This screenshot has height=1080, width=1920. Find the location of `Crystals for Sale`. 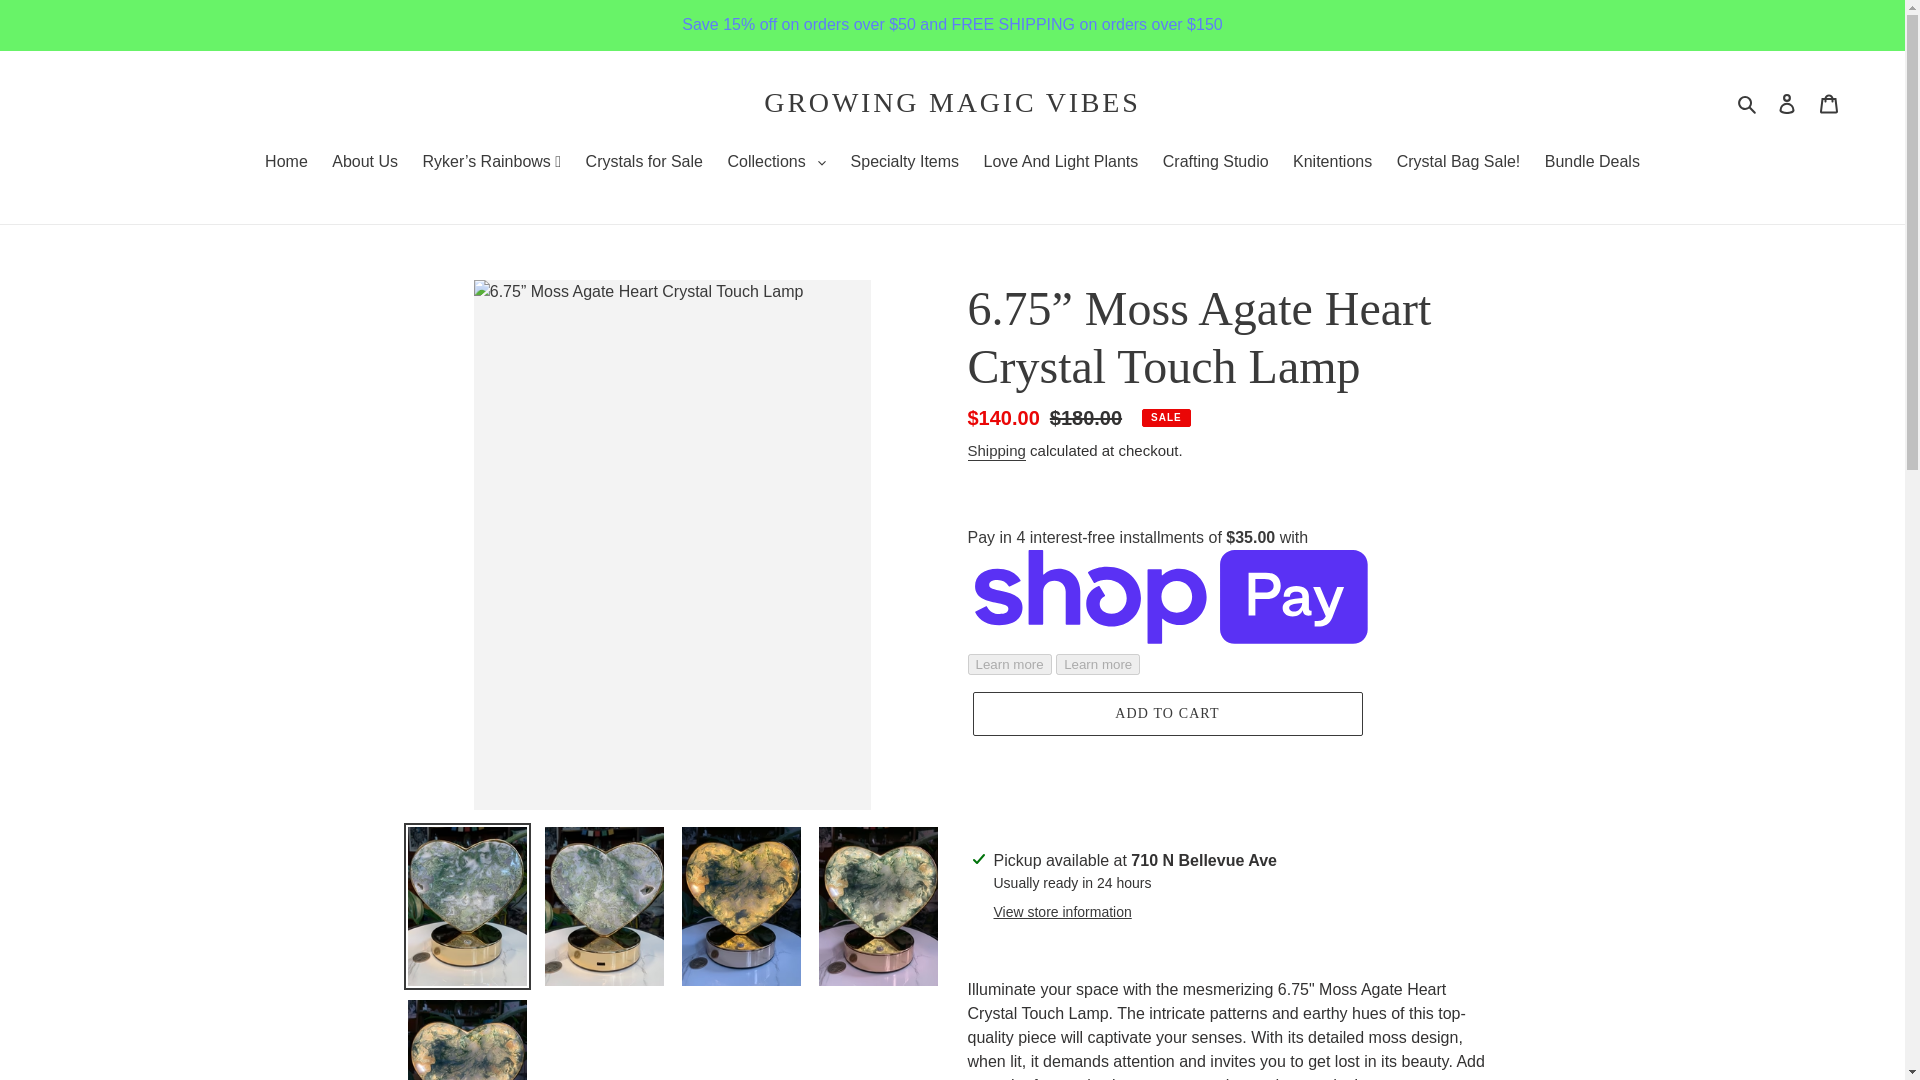

Crystals for Sale is located at coordinates (644, 164).